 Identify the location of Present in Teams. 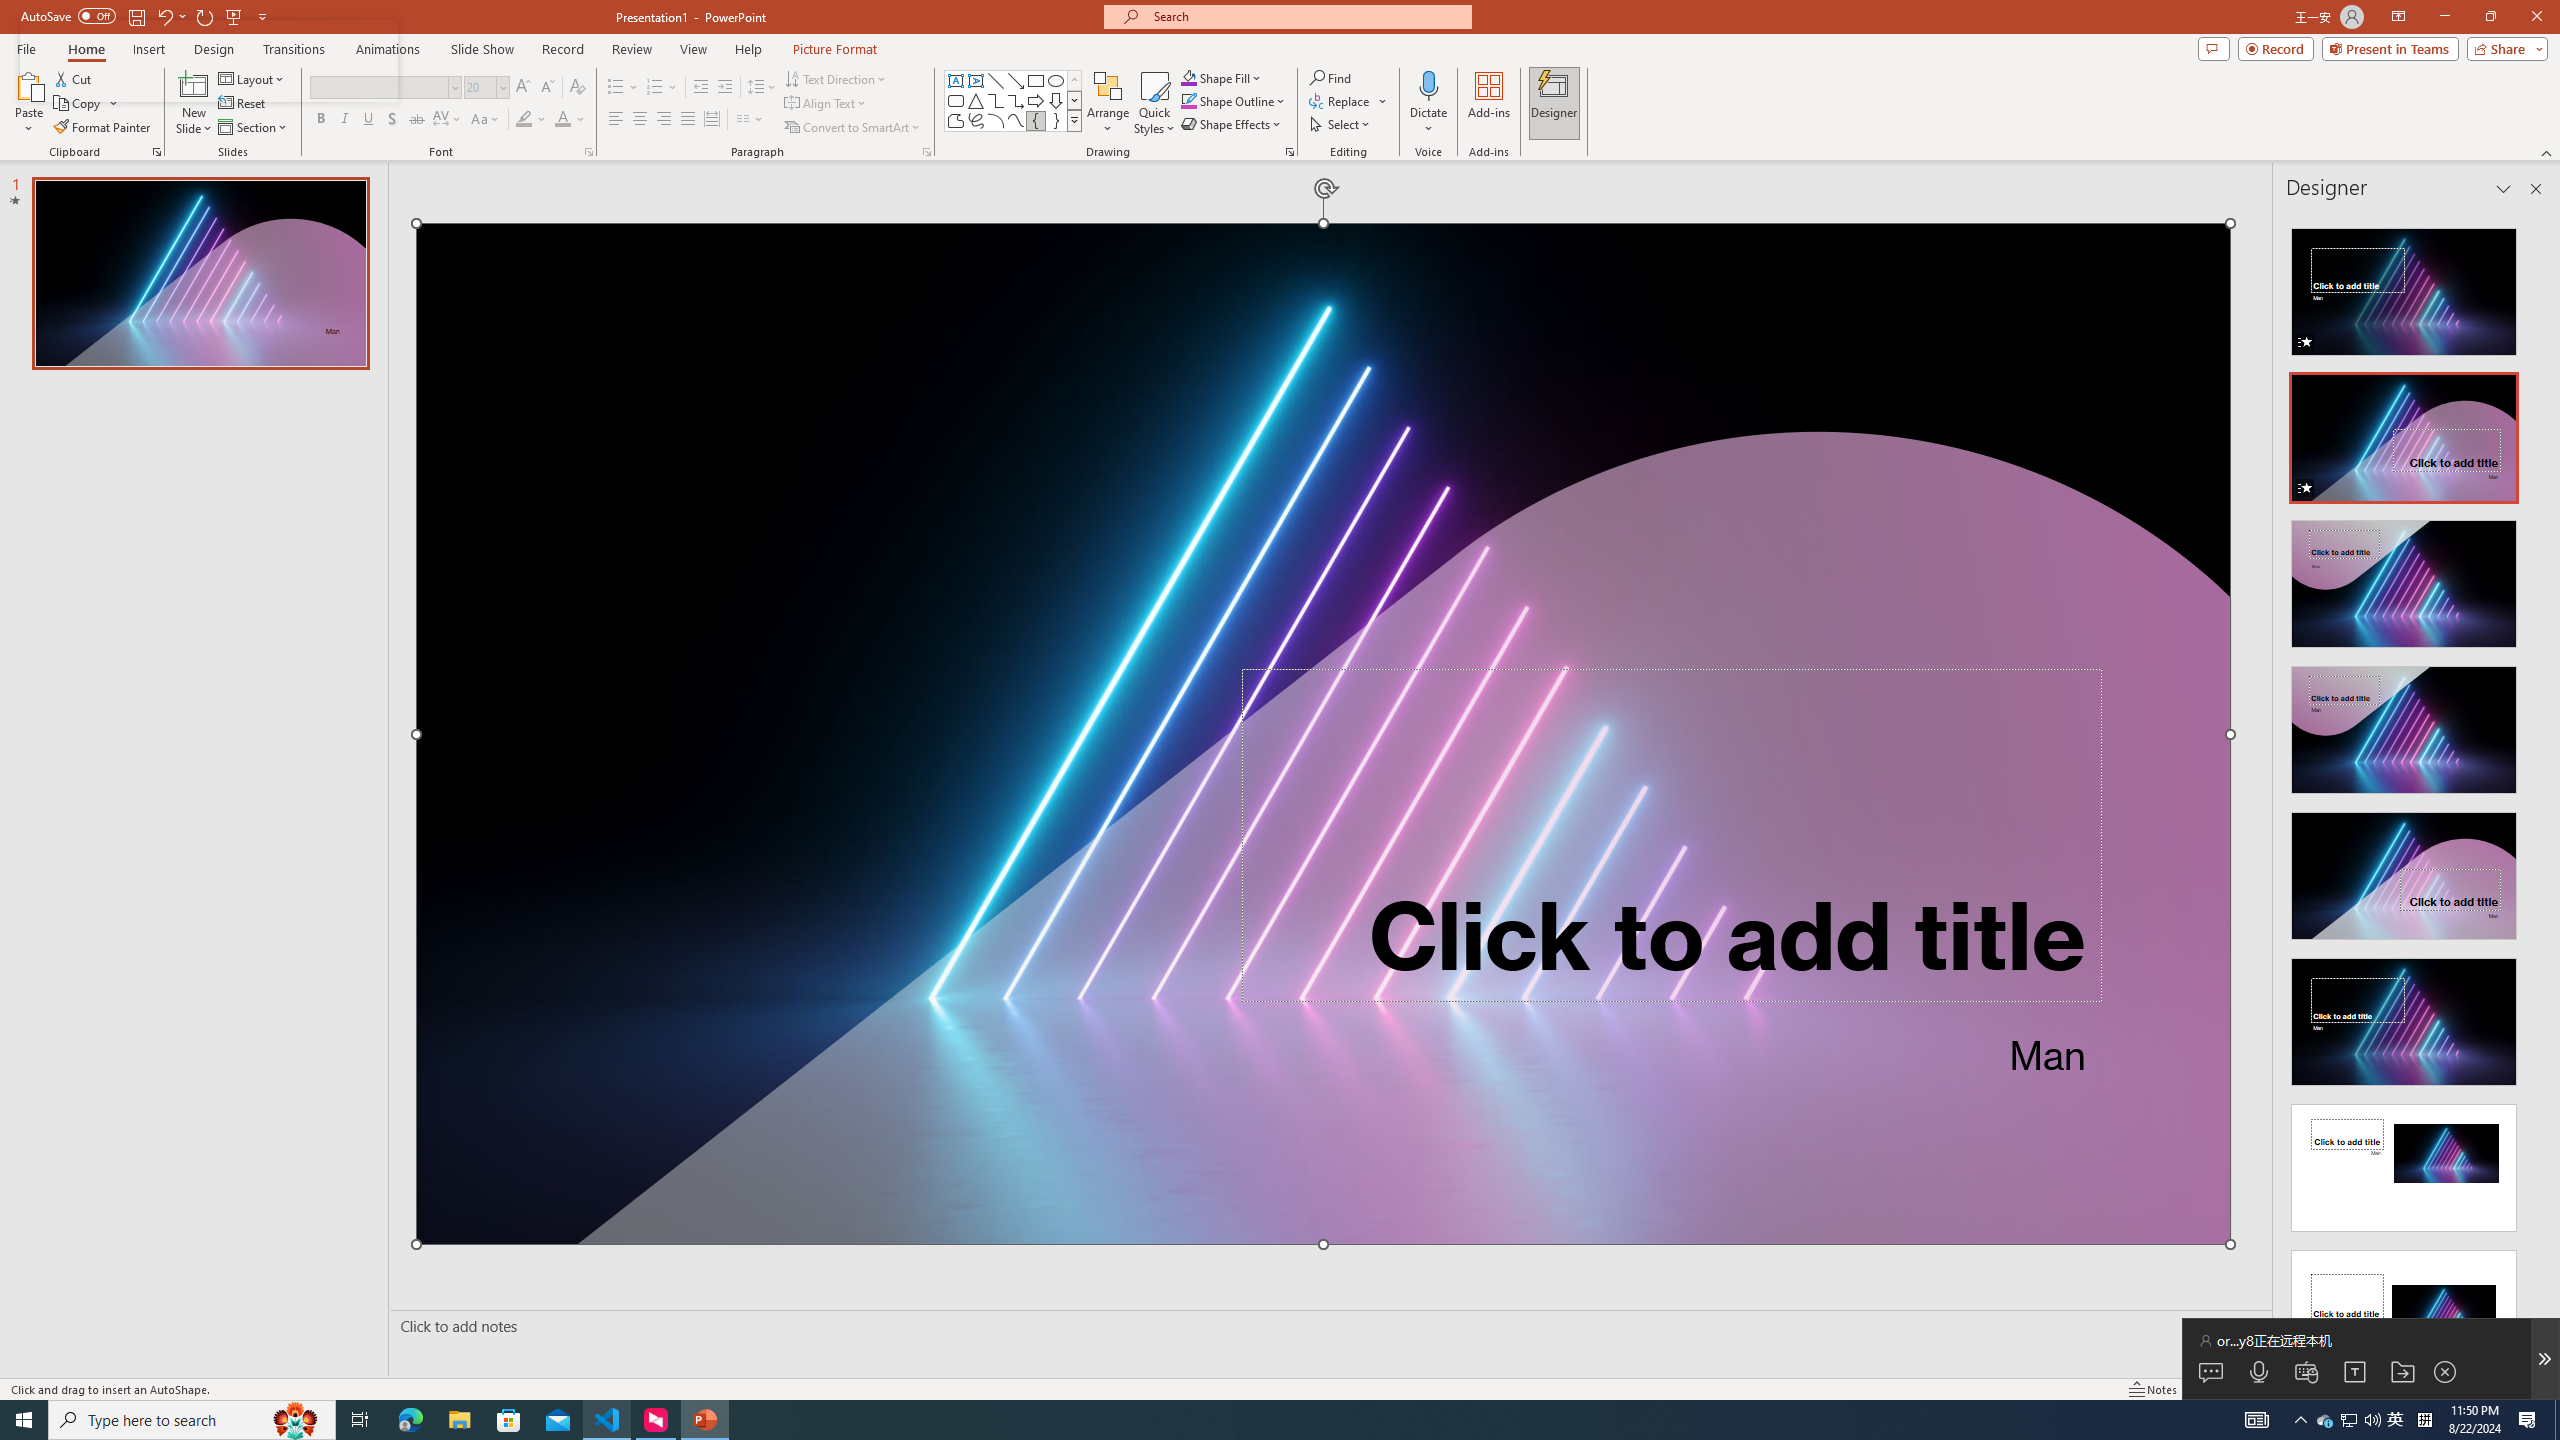
(2390, 48).